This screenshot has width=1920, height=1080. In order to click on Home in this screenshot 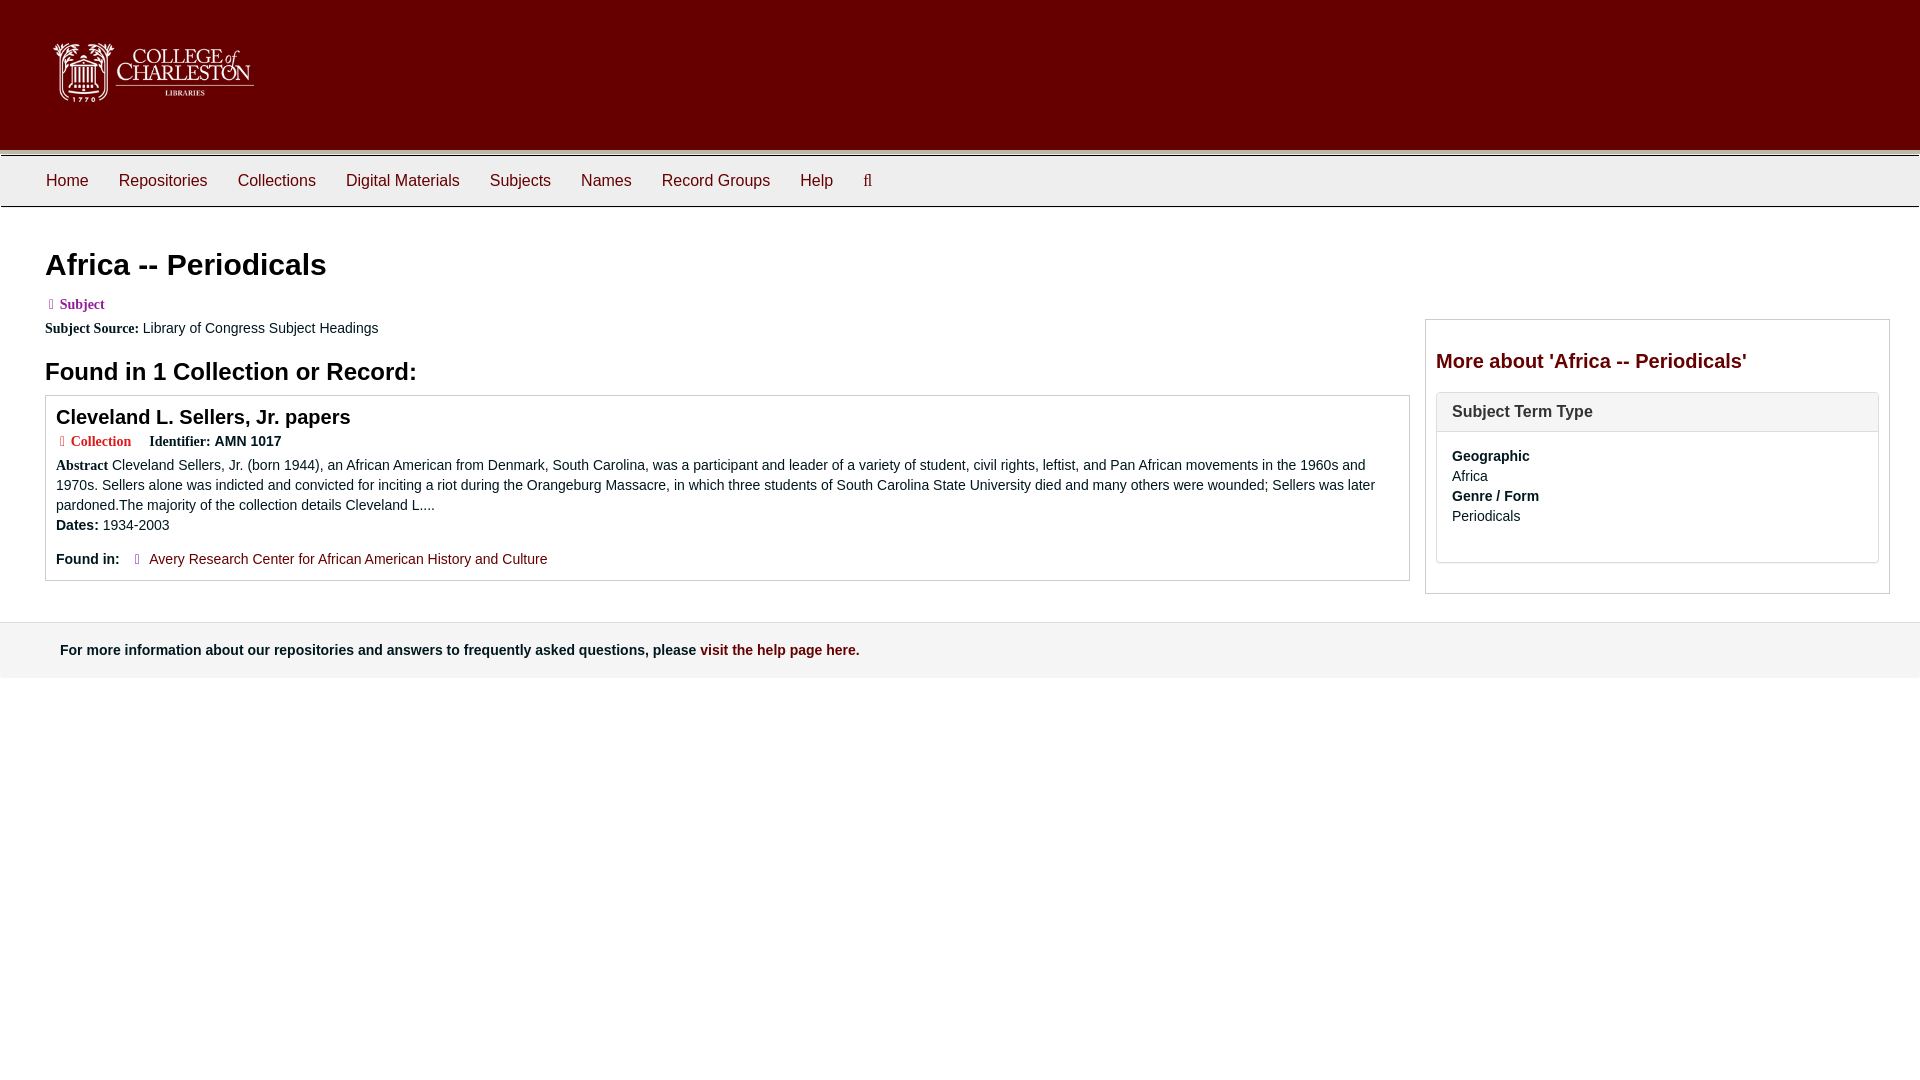, I will do `click(66, 180)`.